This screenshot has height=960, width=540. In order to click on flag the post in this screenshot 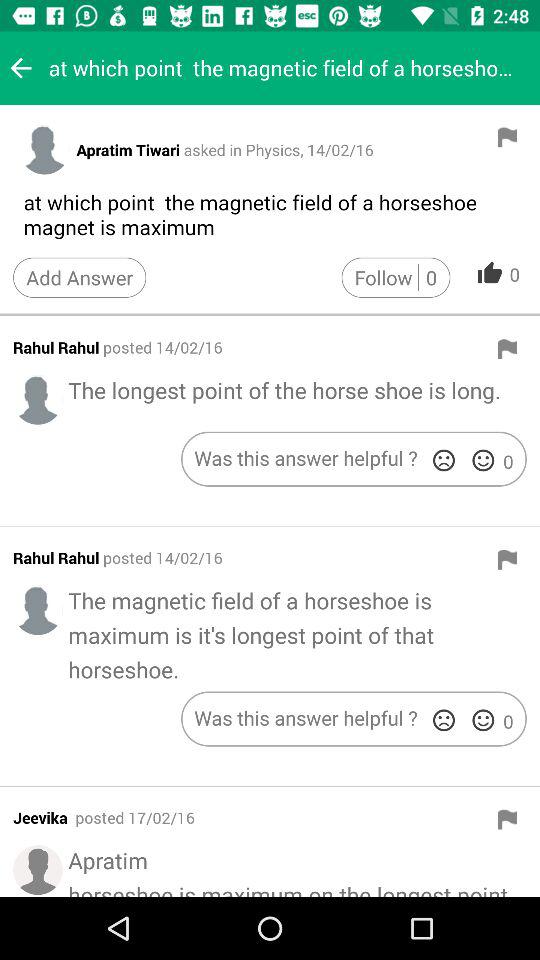, I will do `click(507, 137)`.